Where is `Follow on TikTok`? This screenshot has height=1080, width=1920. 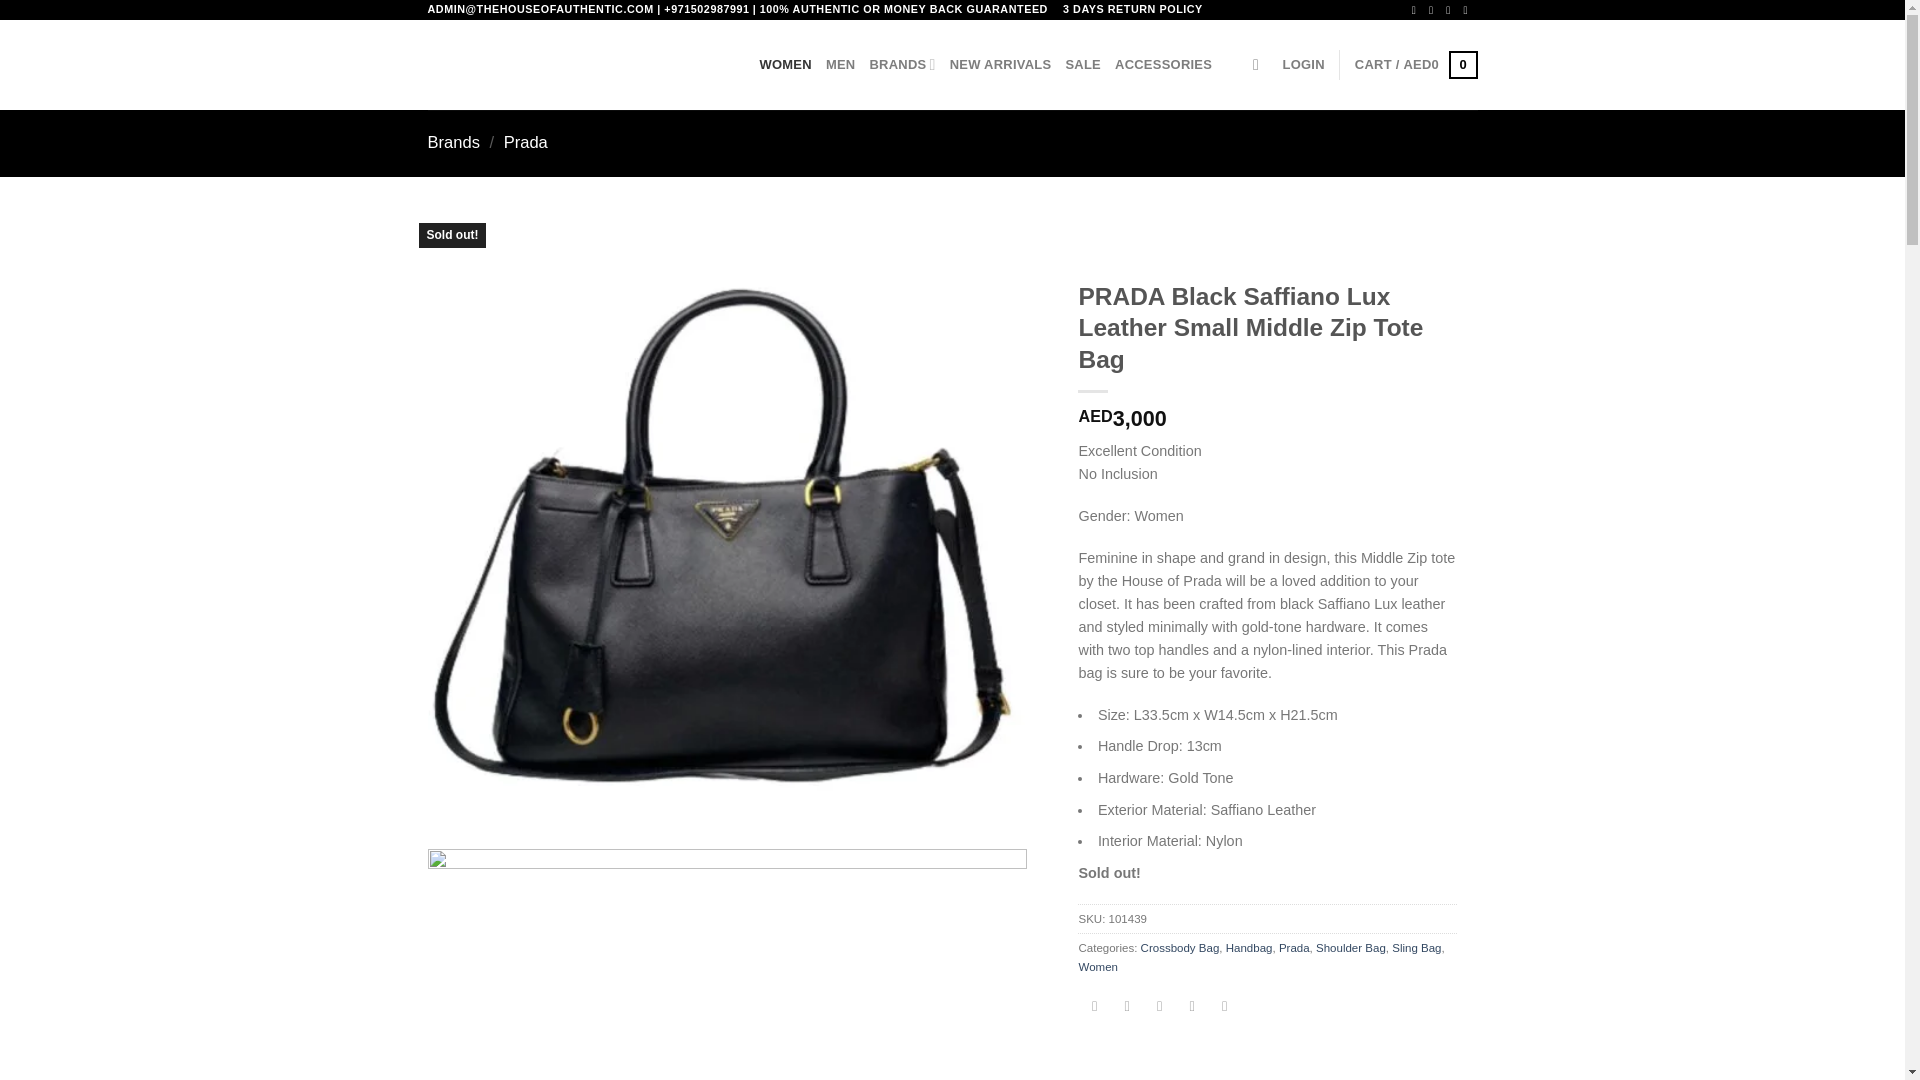
Follow on TikTok is located at coordinates (1451, 10).